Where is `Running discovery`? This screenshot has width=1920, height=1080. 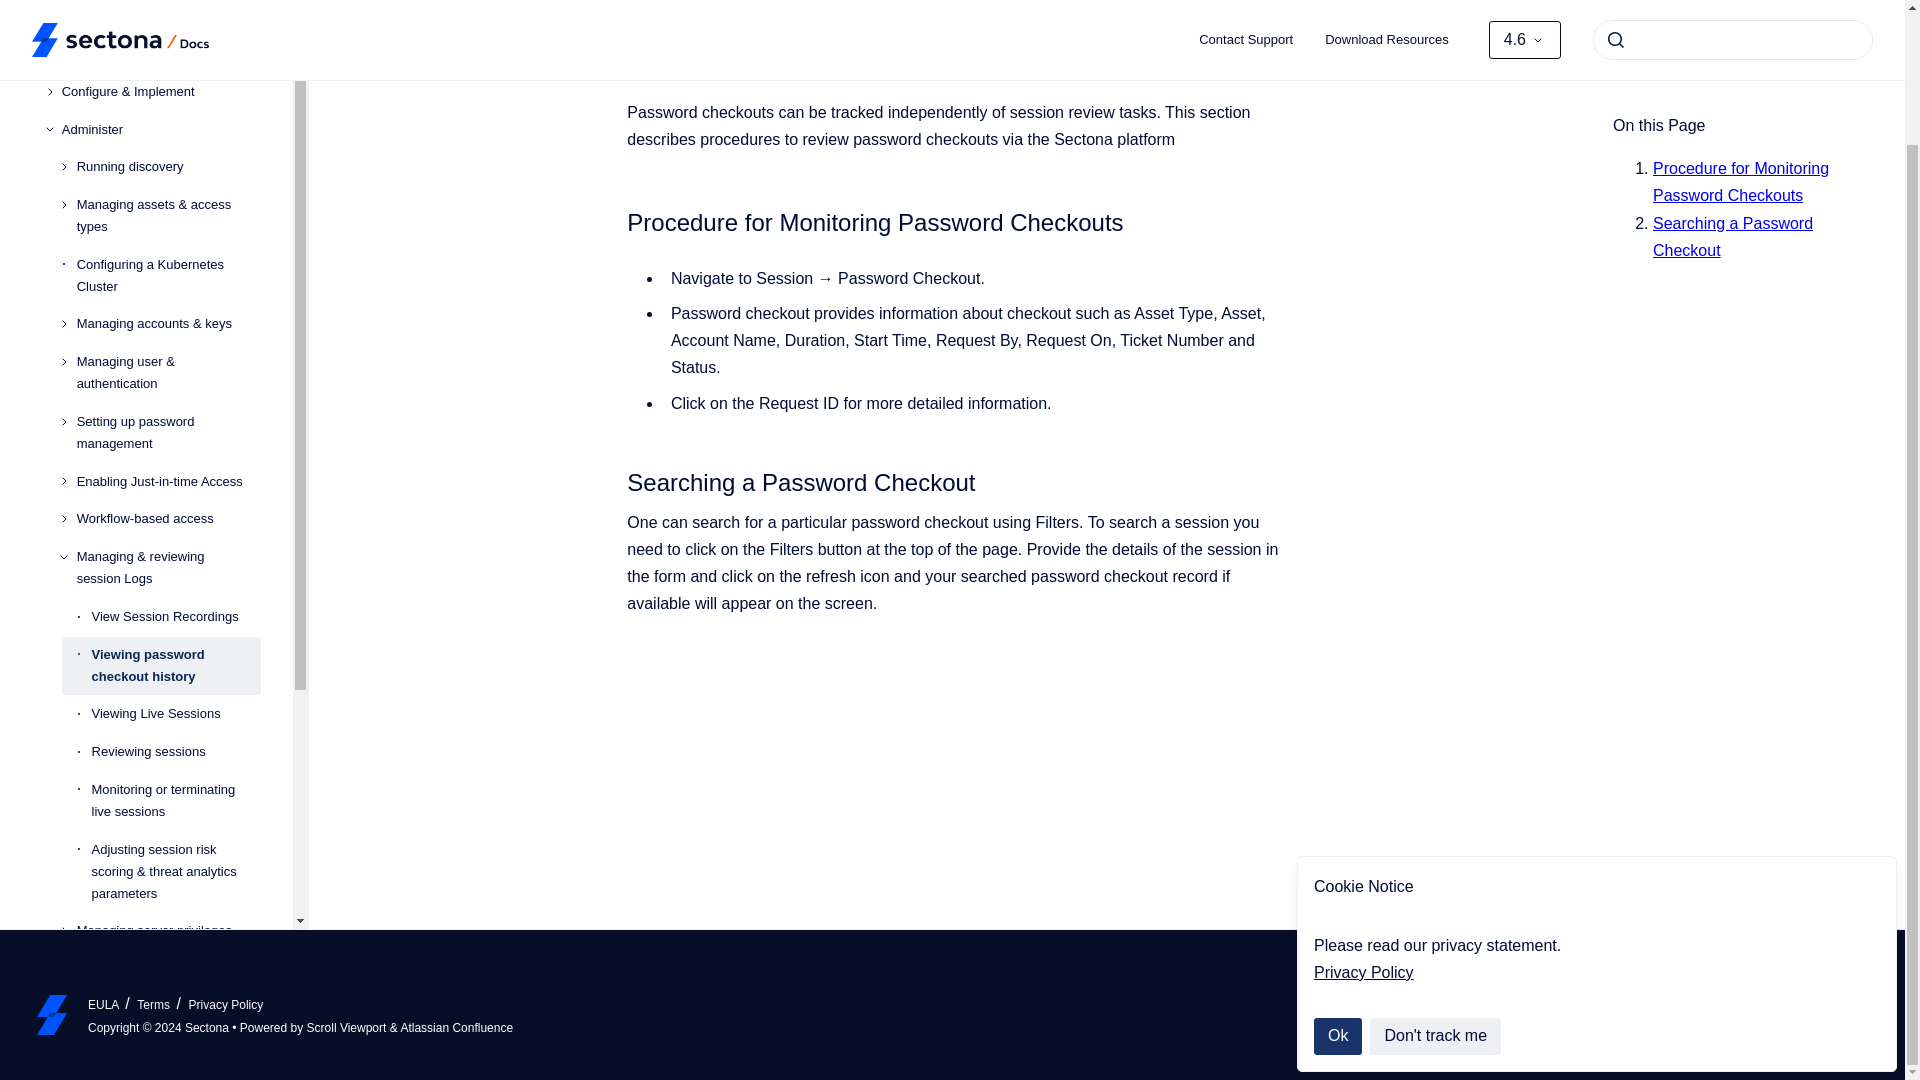
Running discovery is located at coordinates (168, 166).